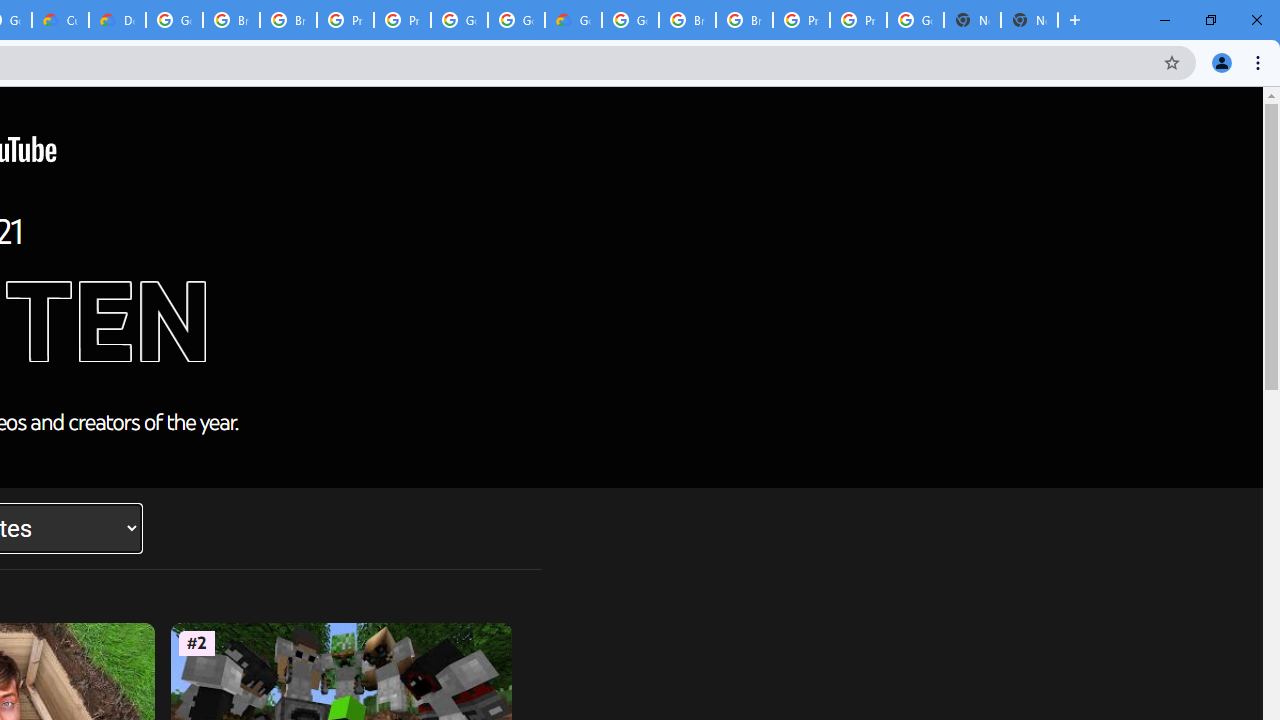 This screenshot has width=1280, height=720. Describe the element at coordinates (916, 20) in the screenshot. I see `Google Cloud Platform` at that location.